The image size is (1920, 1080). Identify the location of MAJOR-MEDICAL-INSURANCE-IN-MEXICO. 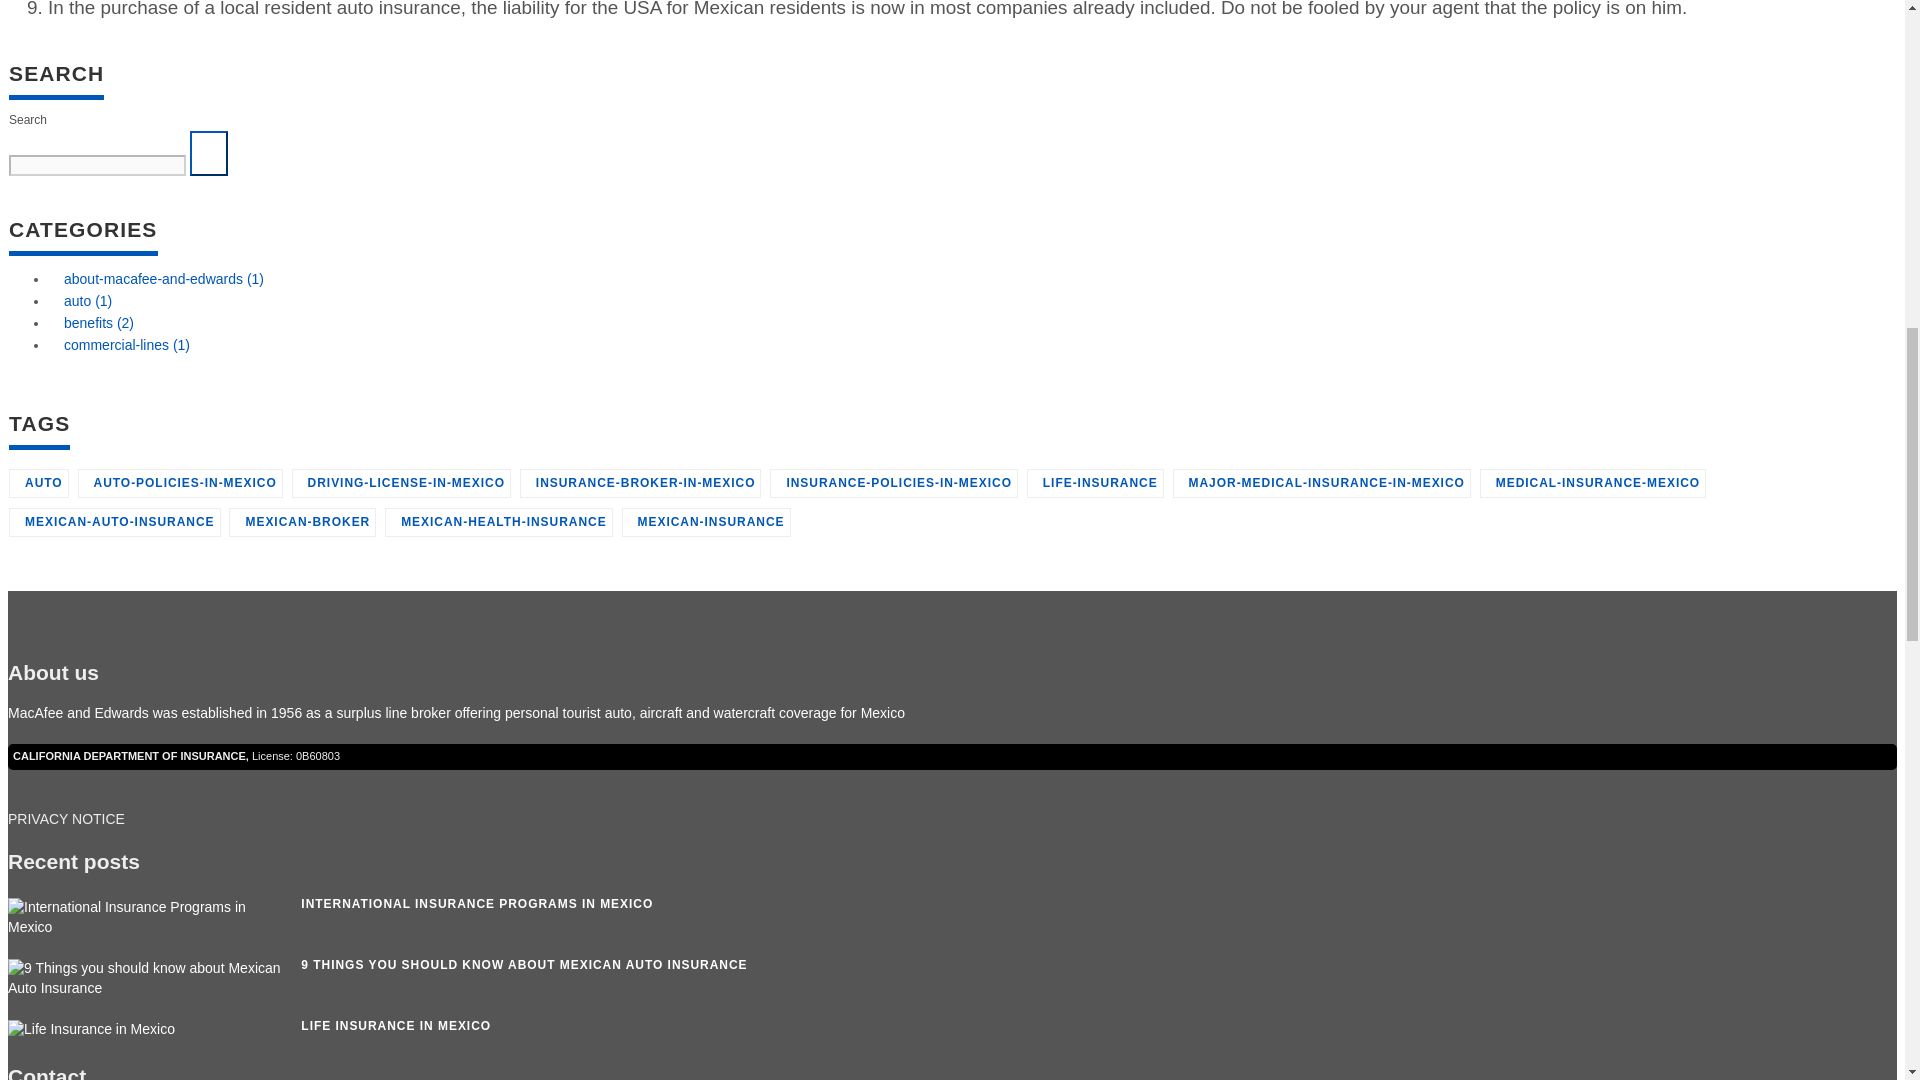
(1320, 482).